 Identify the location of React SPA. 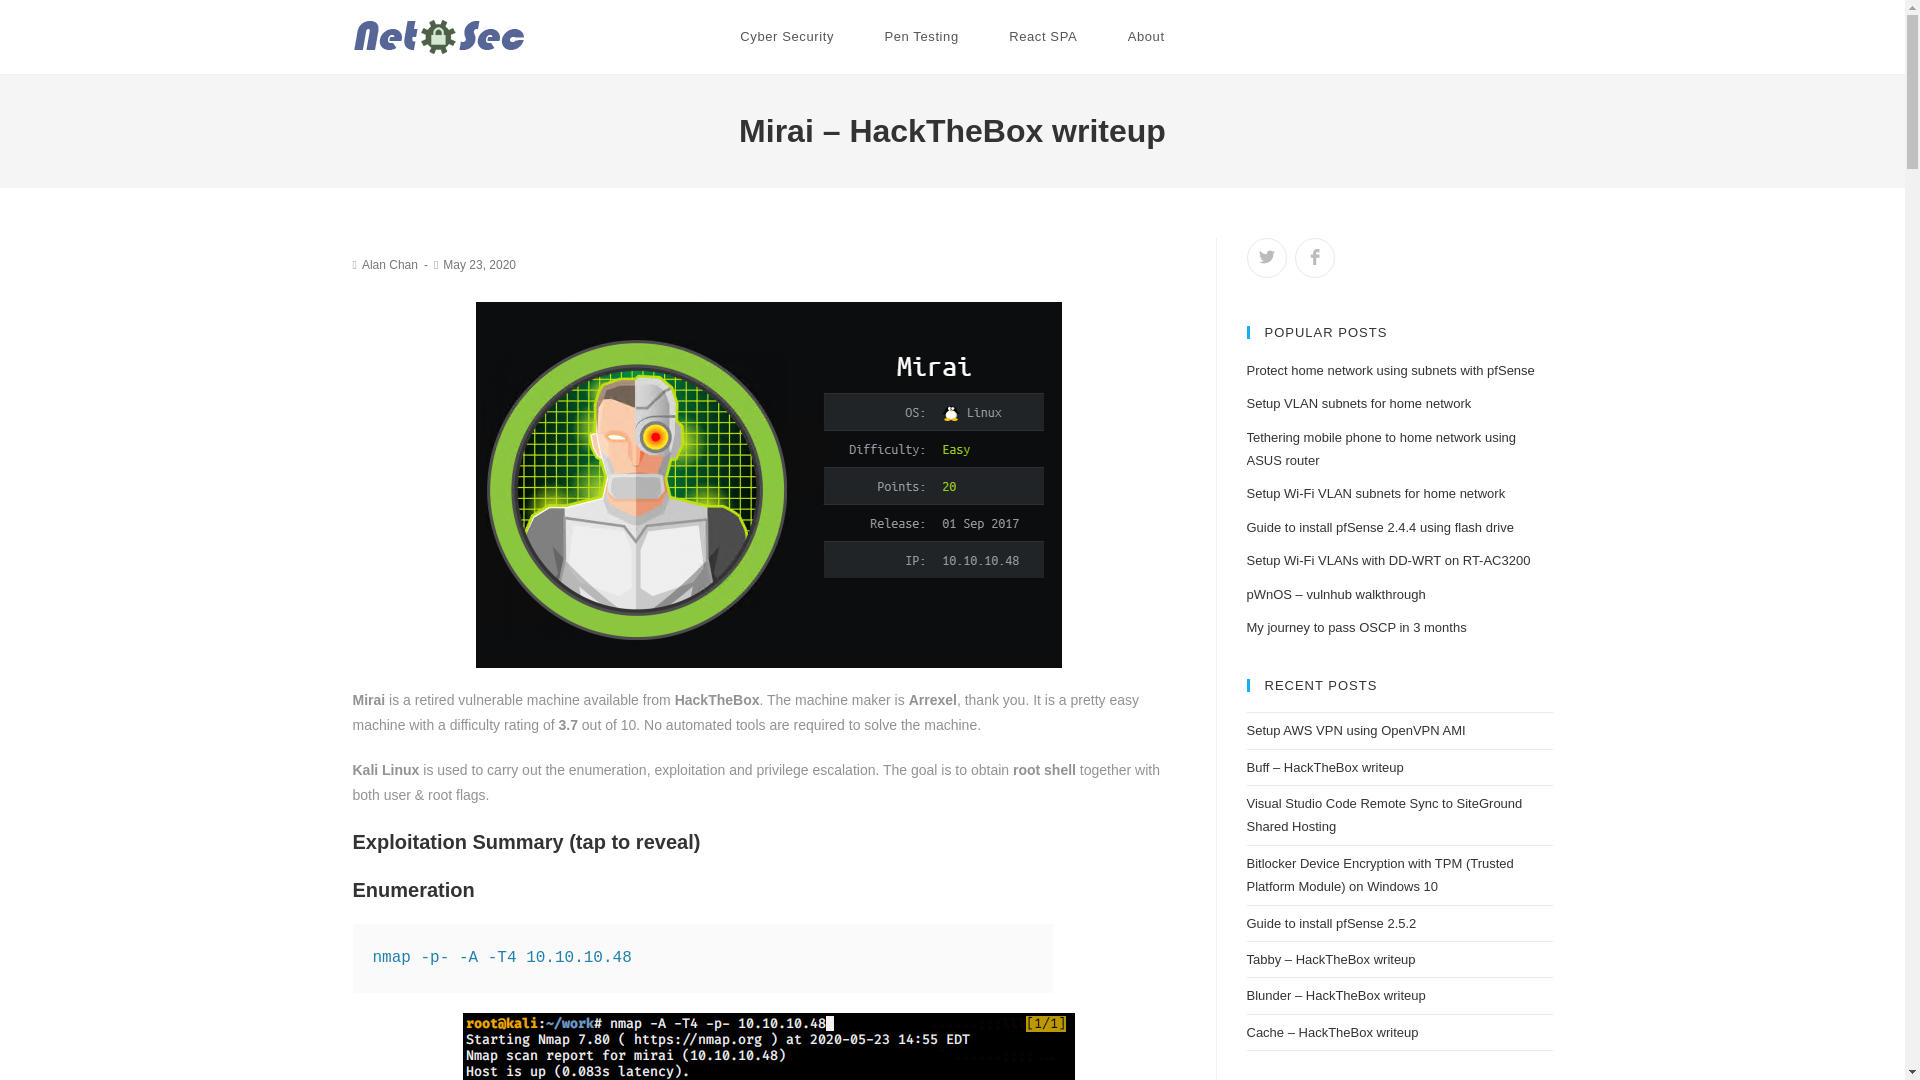
(1042, 37).